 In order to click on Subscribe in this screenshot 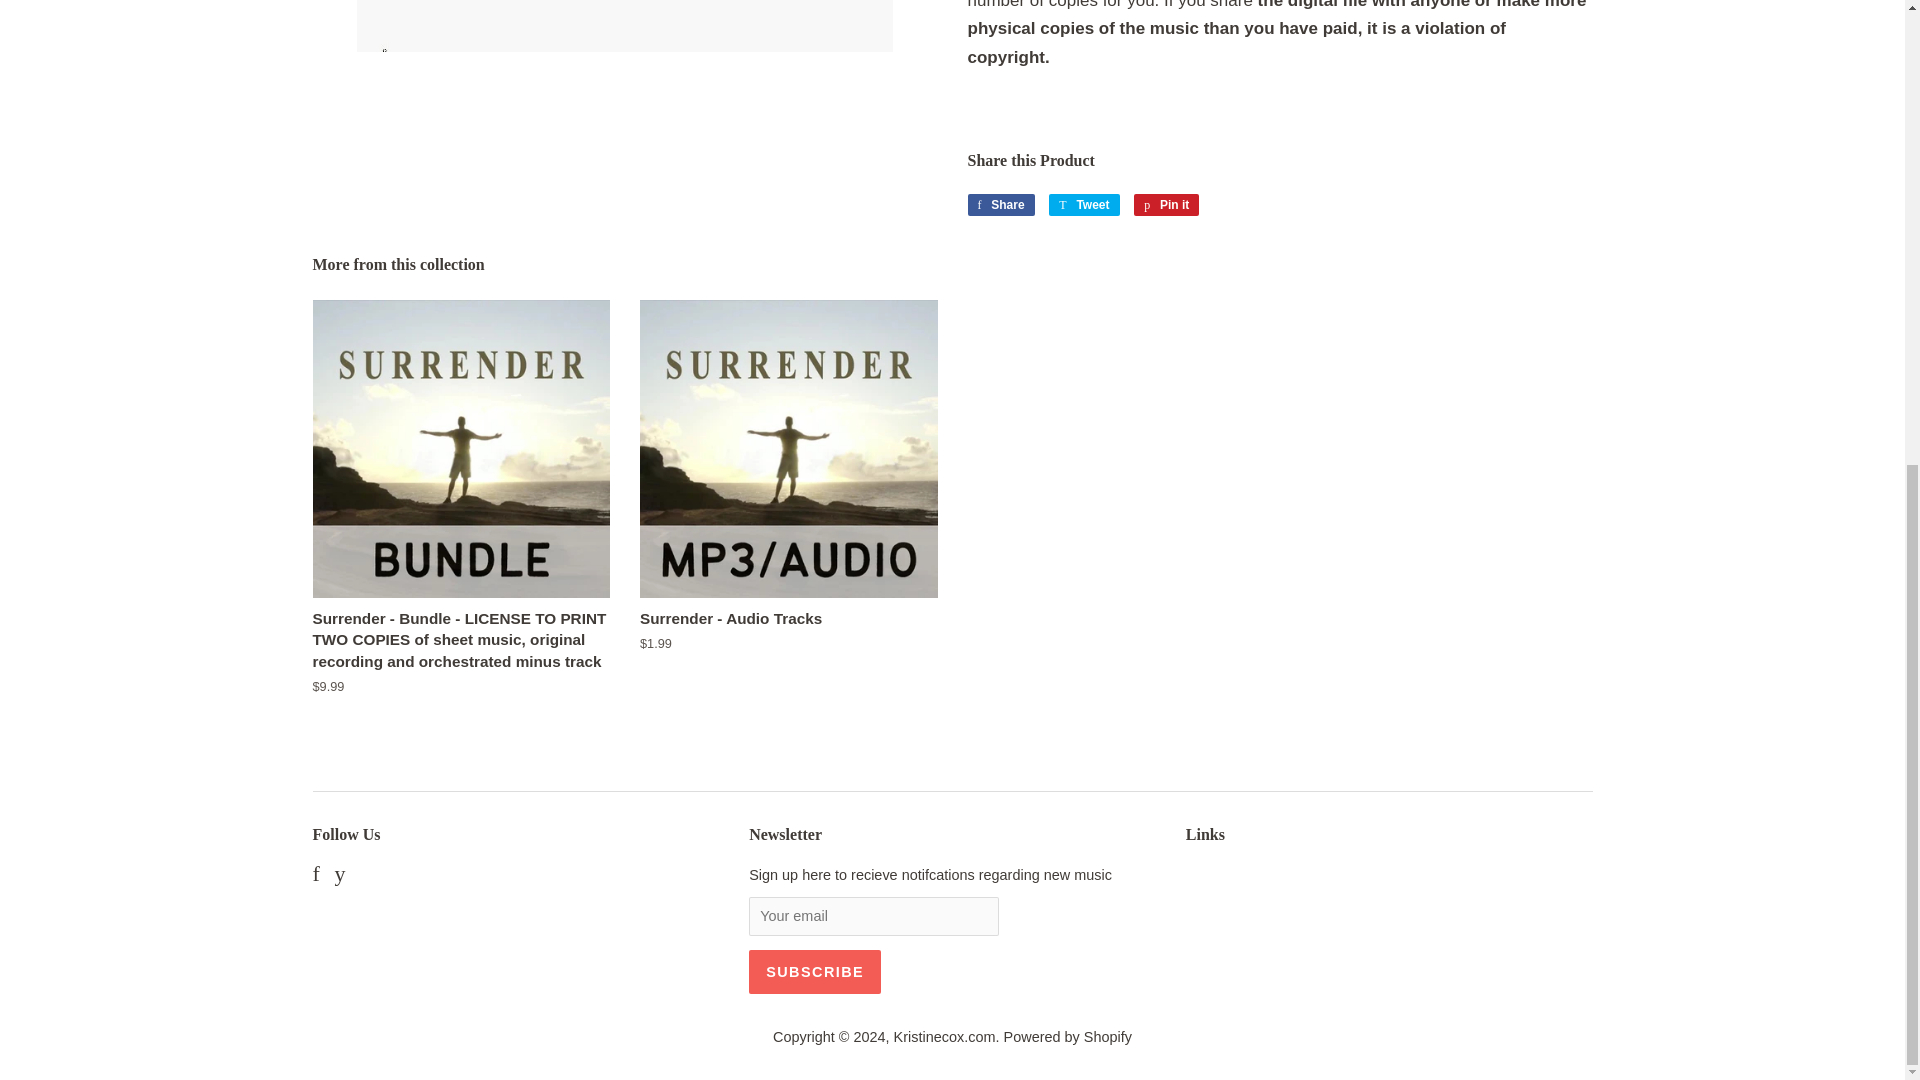, I will do `click(814, 972)`.